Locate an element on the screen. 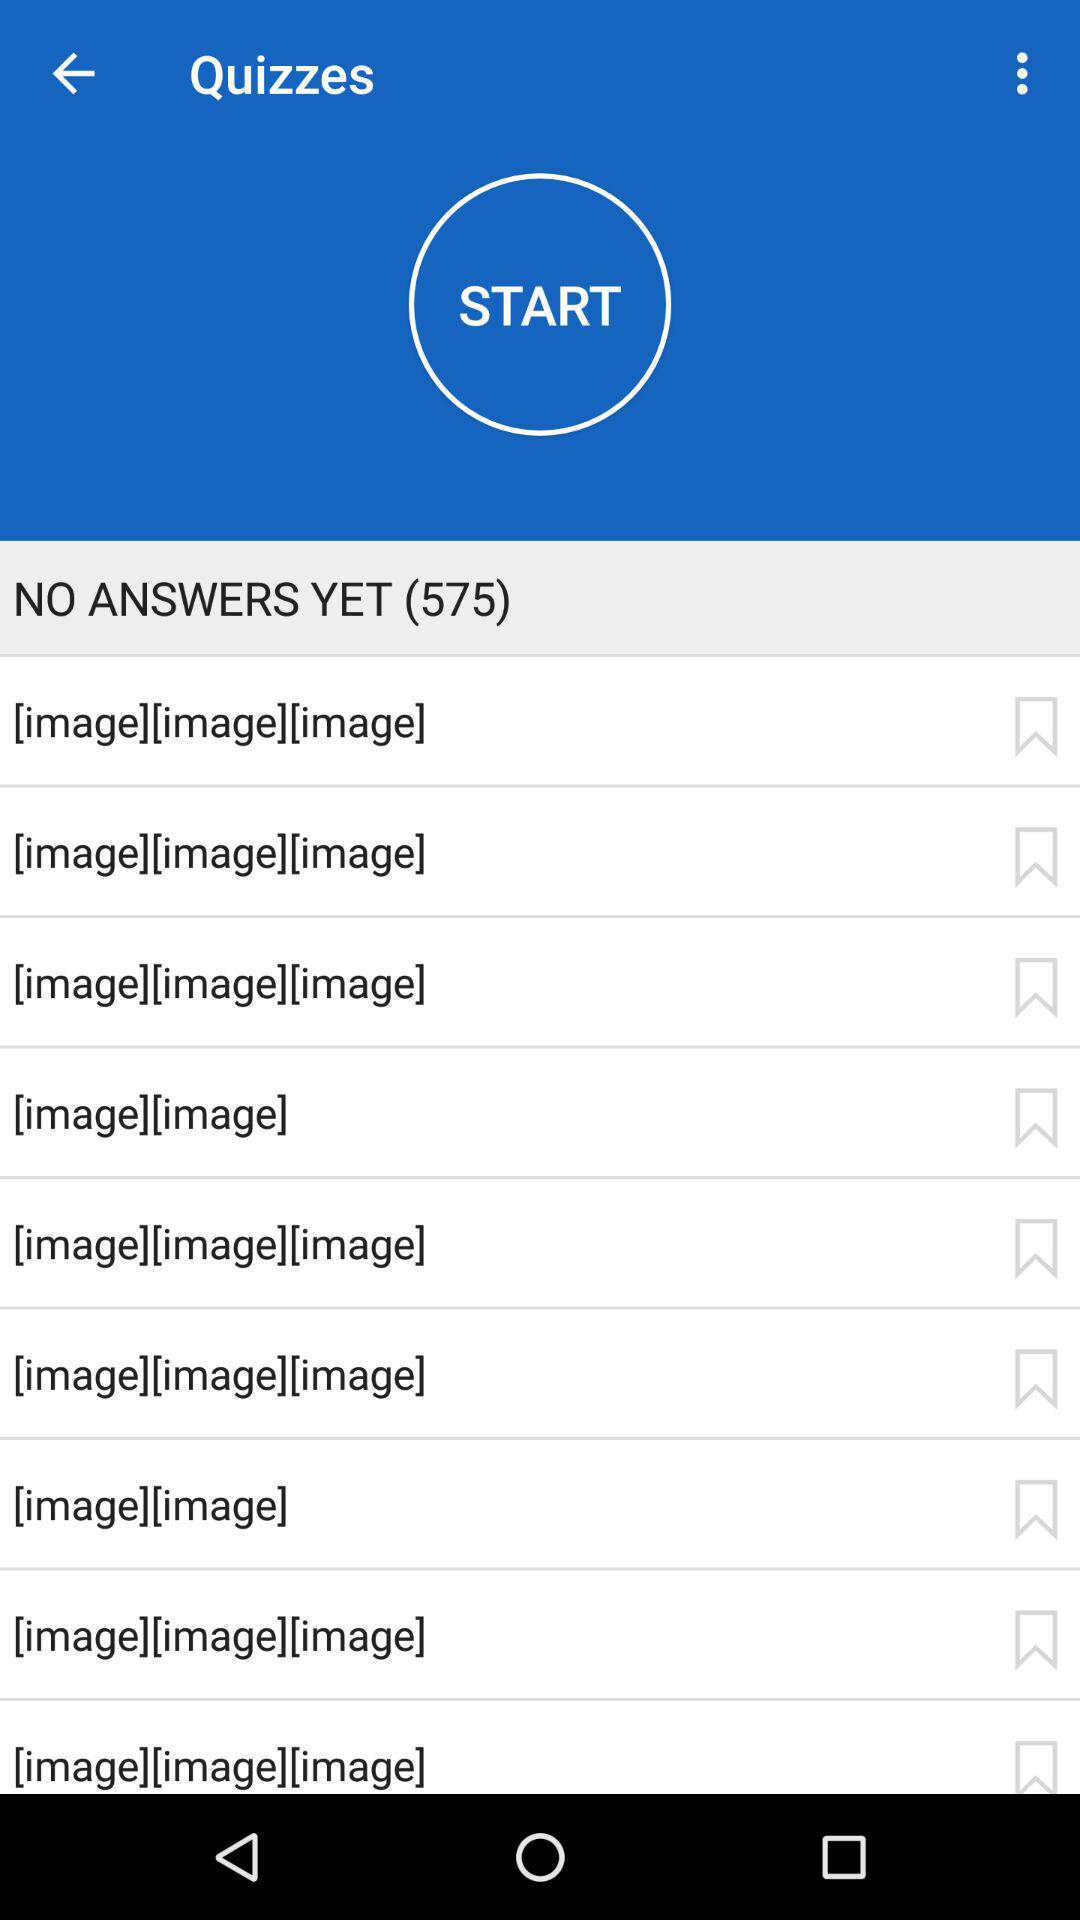  open the item next to [image][image] item is located at coordinates (1035, 1510).